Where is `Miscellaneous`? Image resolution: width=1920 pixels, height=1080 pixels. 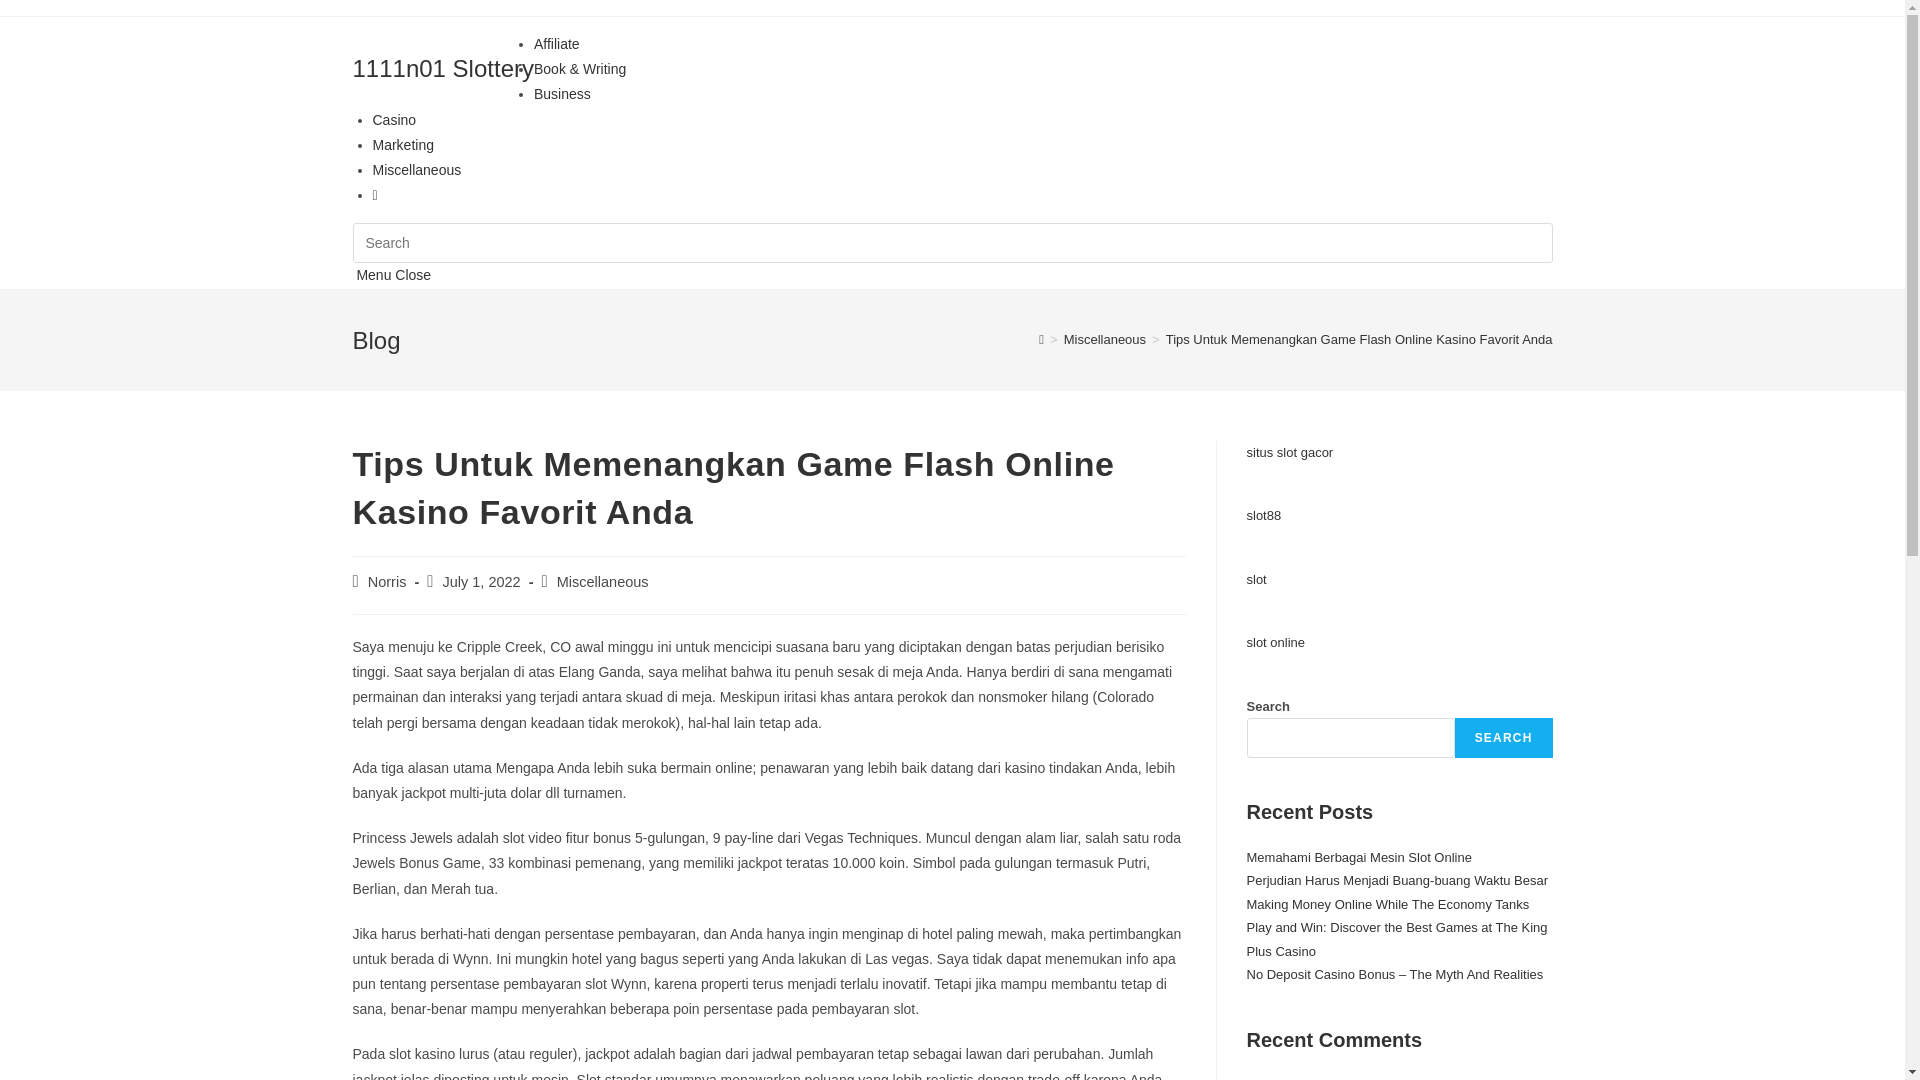
Miscellaneous is located at coordinates (1105, 340).